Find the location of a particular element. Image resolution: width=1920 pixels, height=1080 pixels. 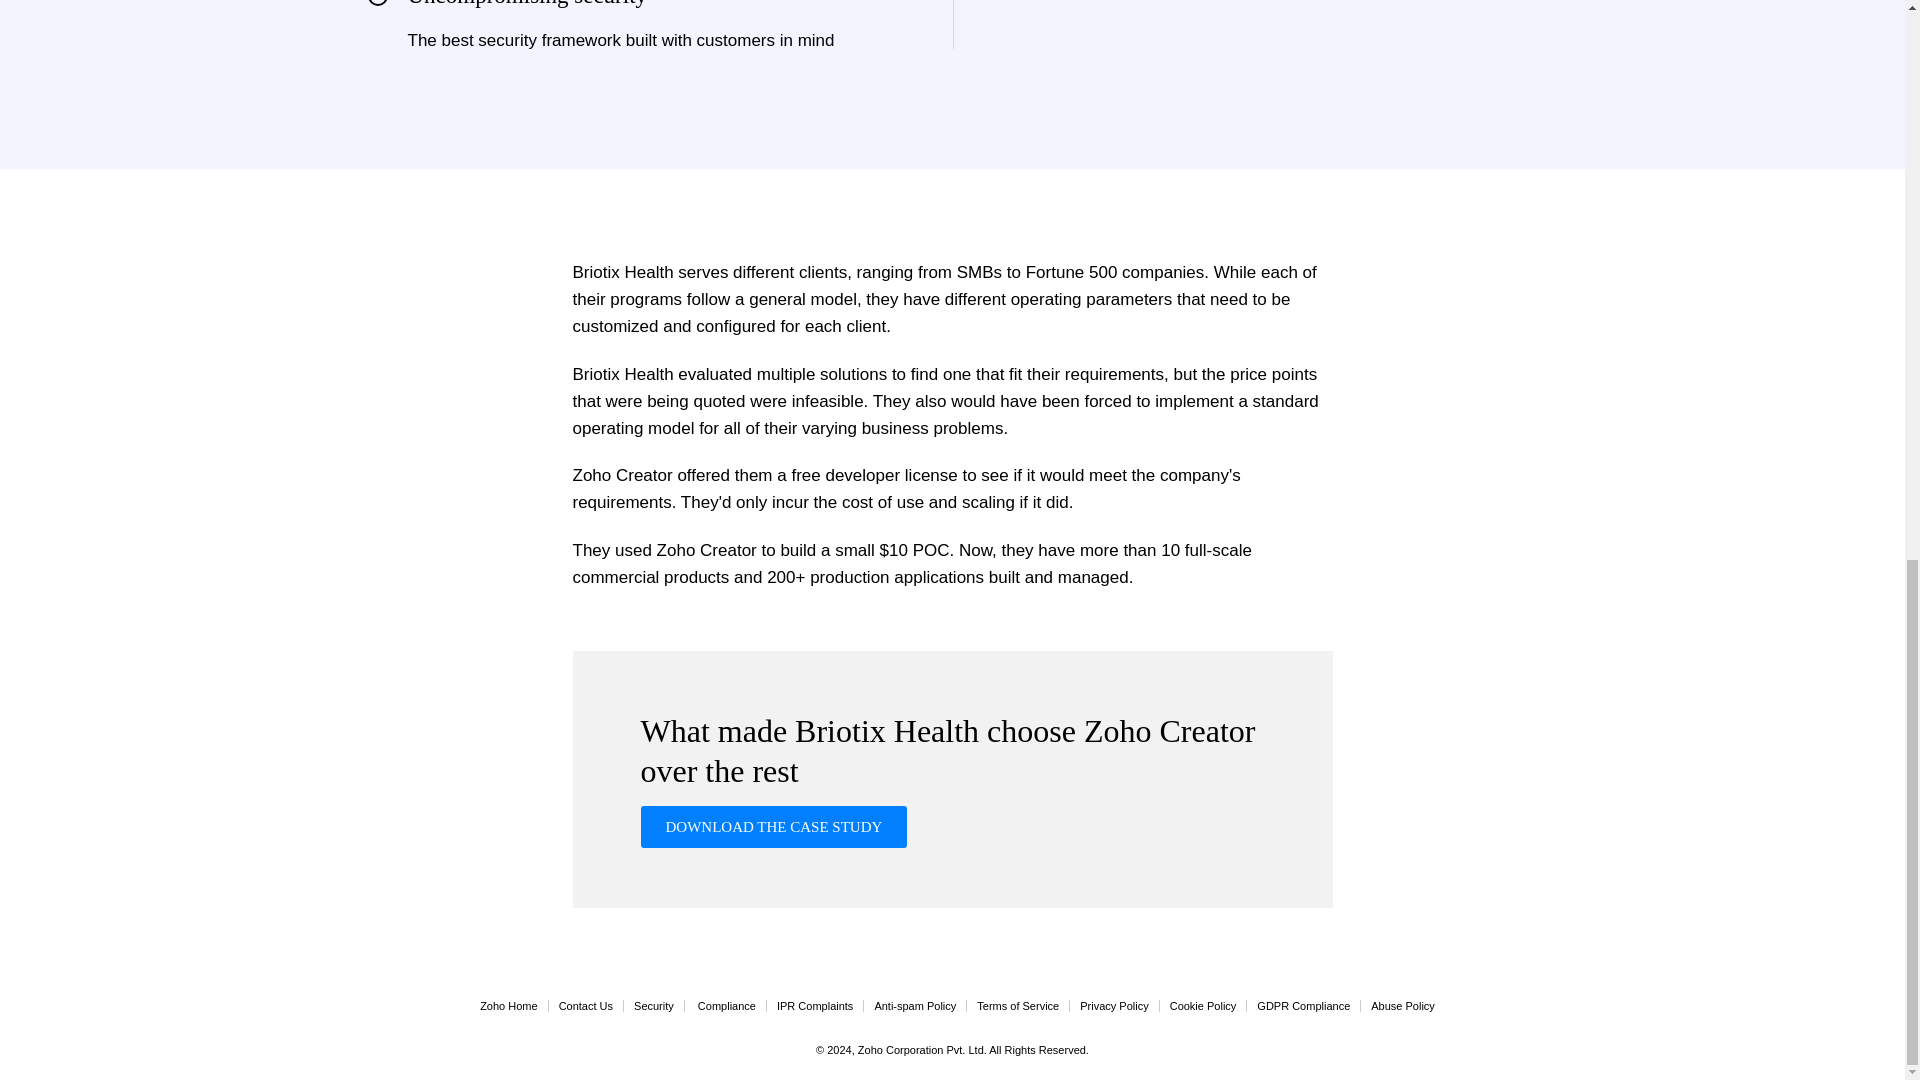

Terms of Service is located at coordinates (1018, 1006).